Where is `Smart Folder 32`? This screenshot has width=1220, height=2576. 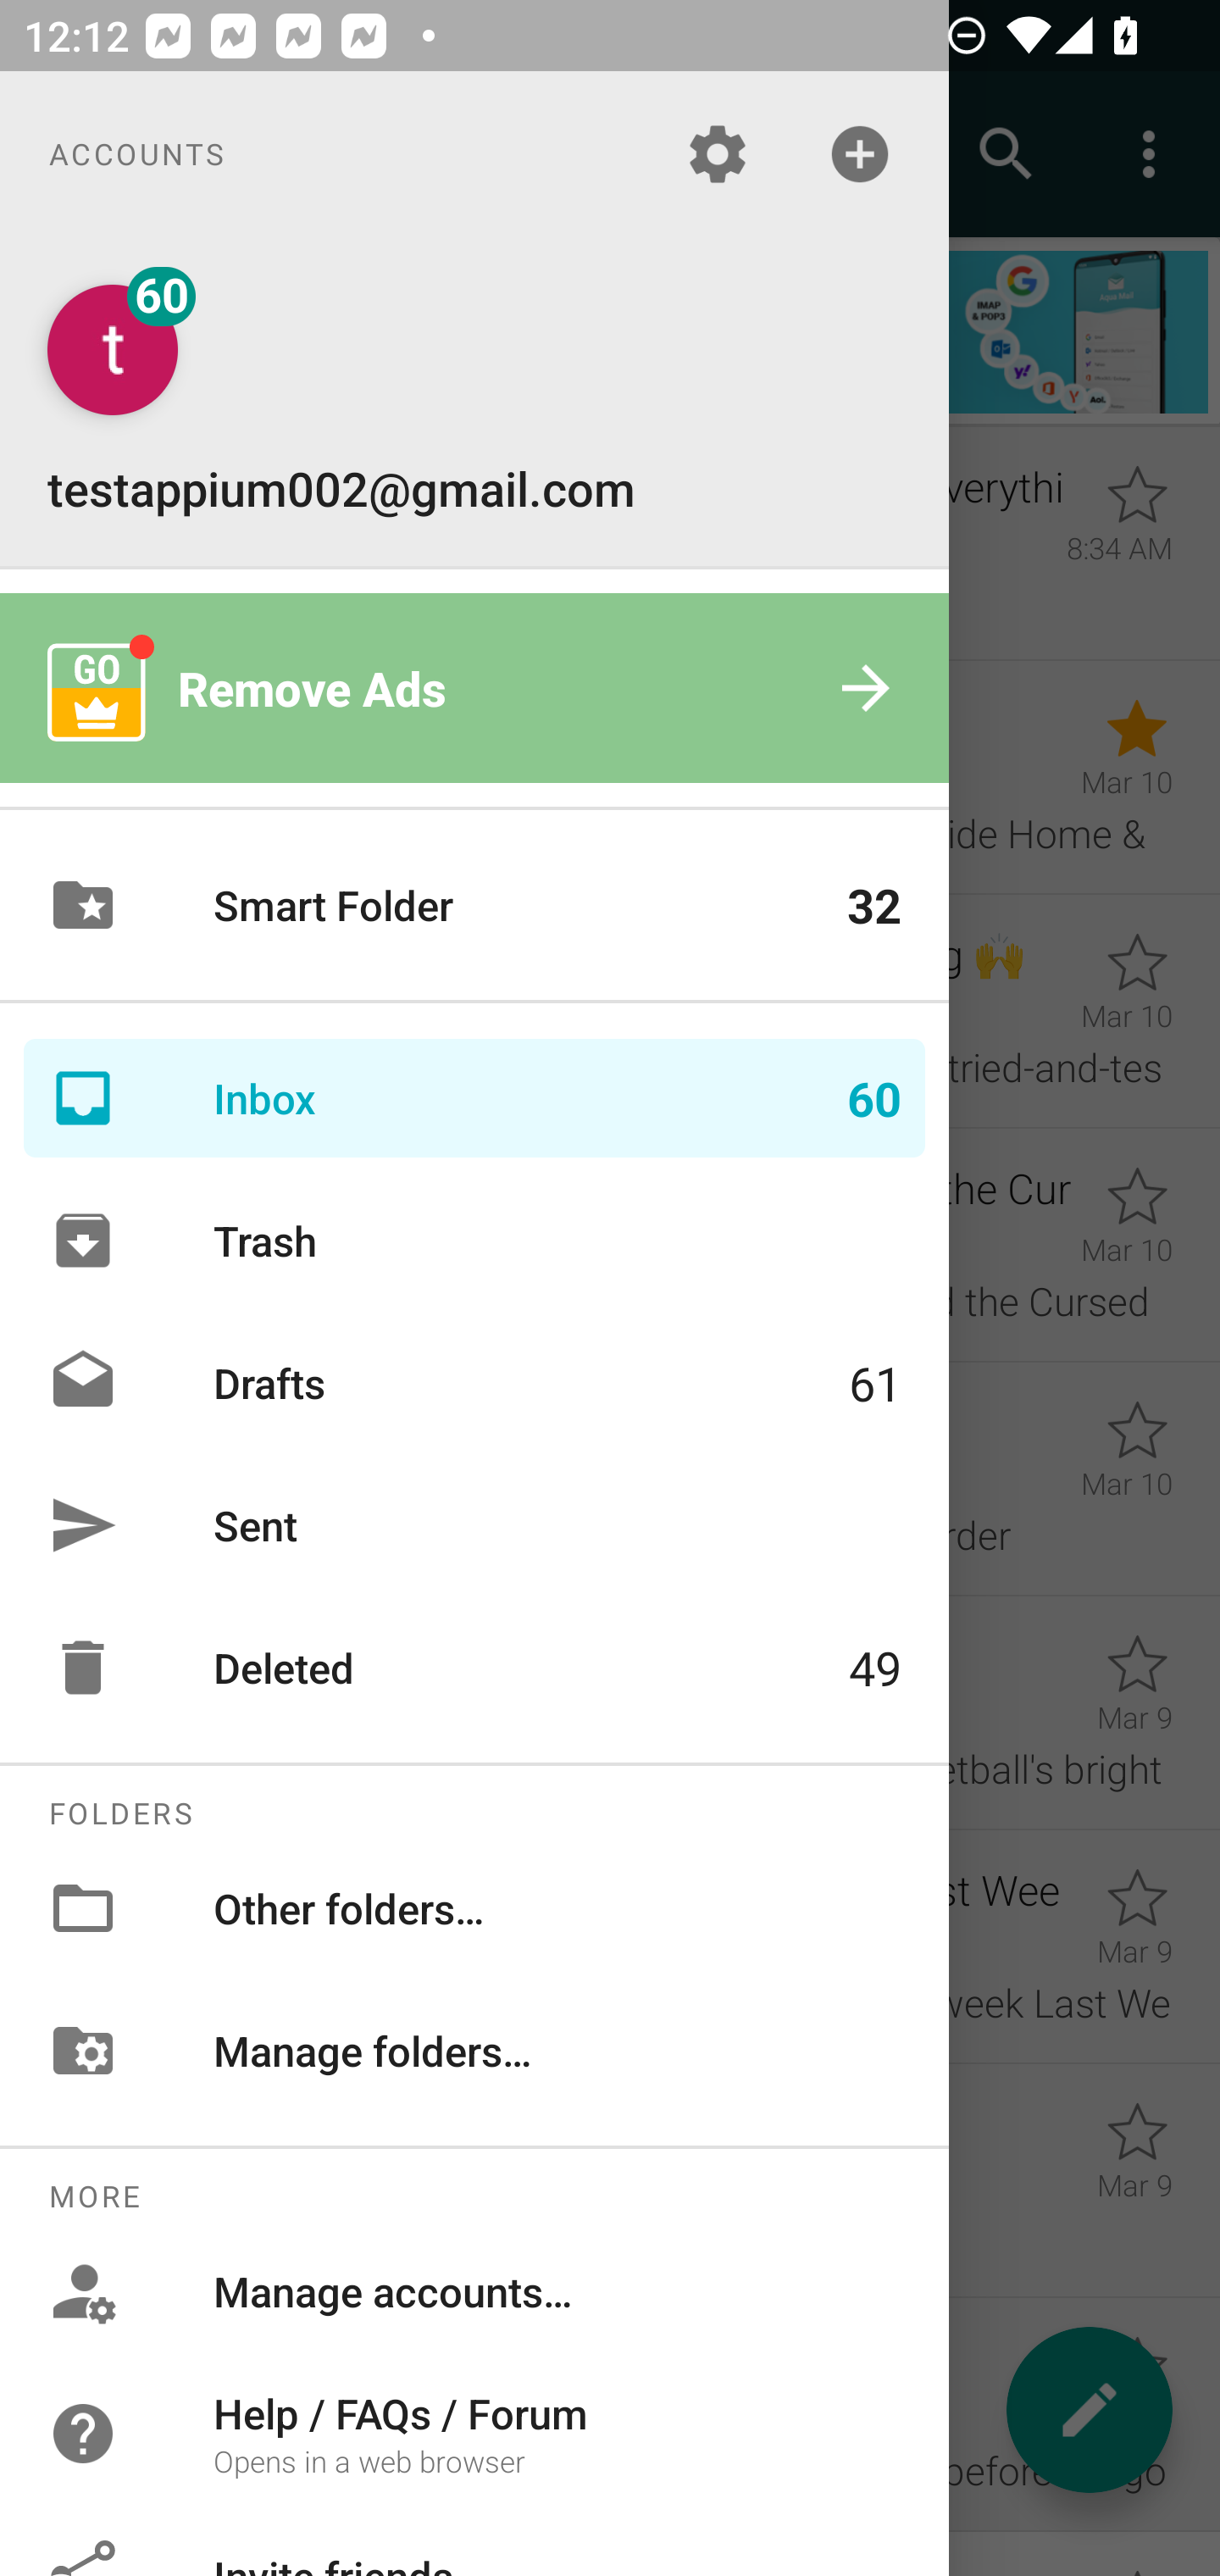 Smart Folder 32 is located at coordinates (474, 905).